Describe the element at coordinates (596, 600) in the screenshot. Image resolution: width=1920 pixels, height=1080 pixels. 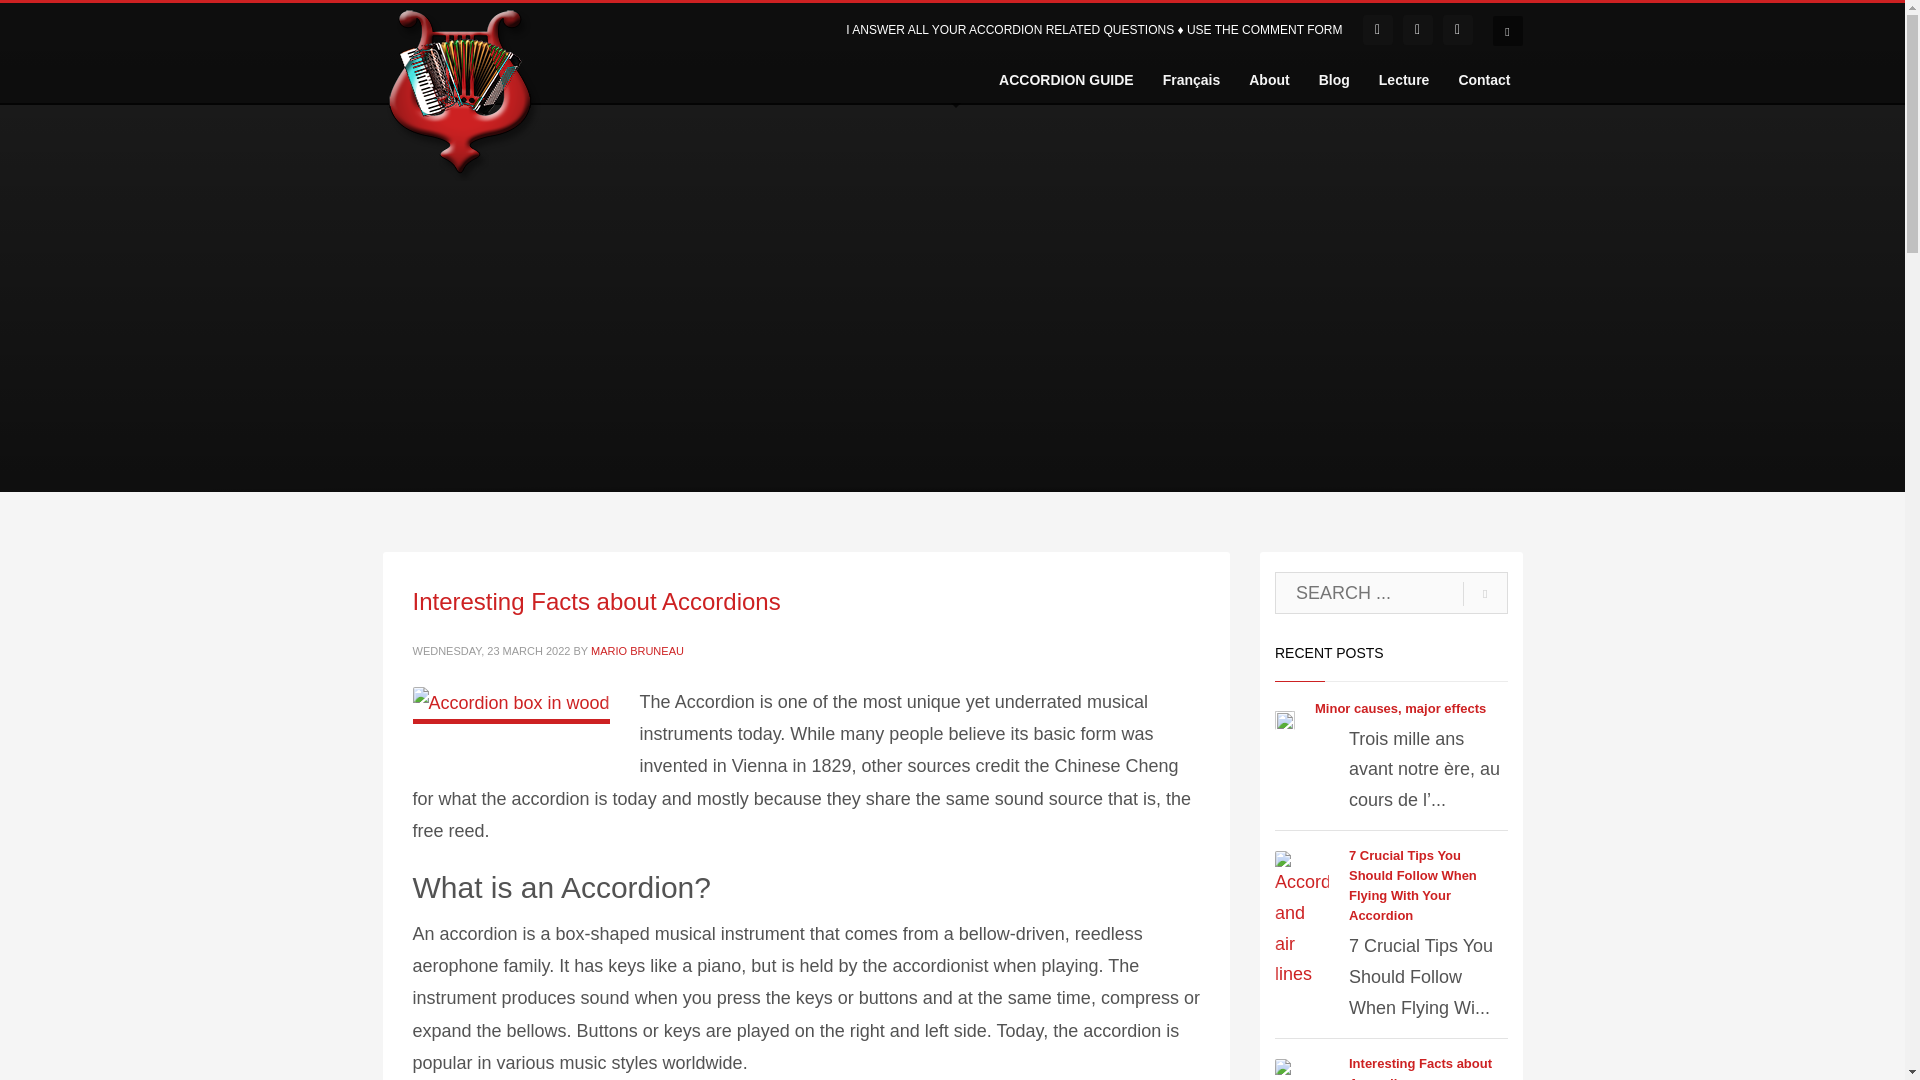
I see `Interesting Facts about Accordions` at that location.